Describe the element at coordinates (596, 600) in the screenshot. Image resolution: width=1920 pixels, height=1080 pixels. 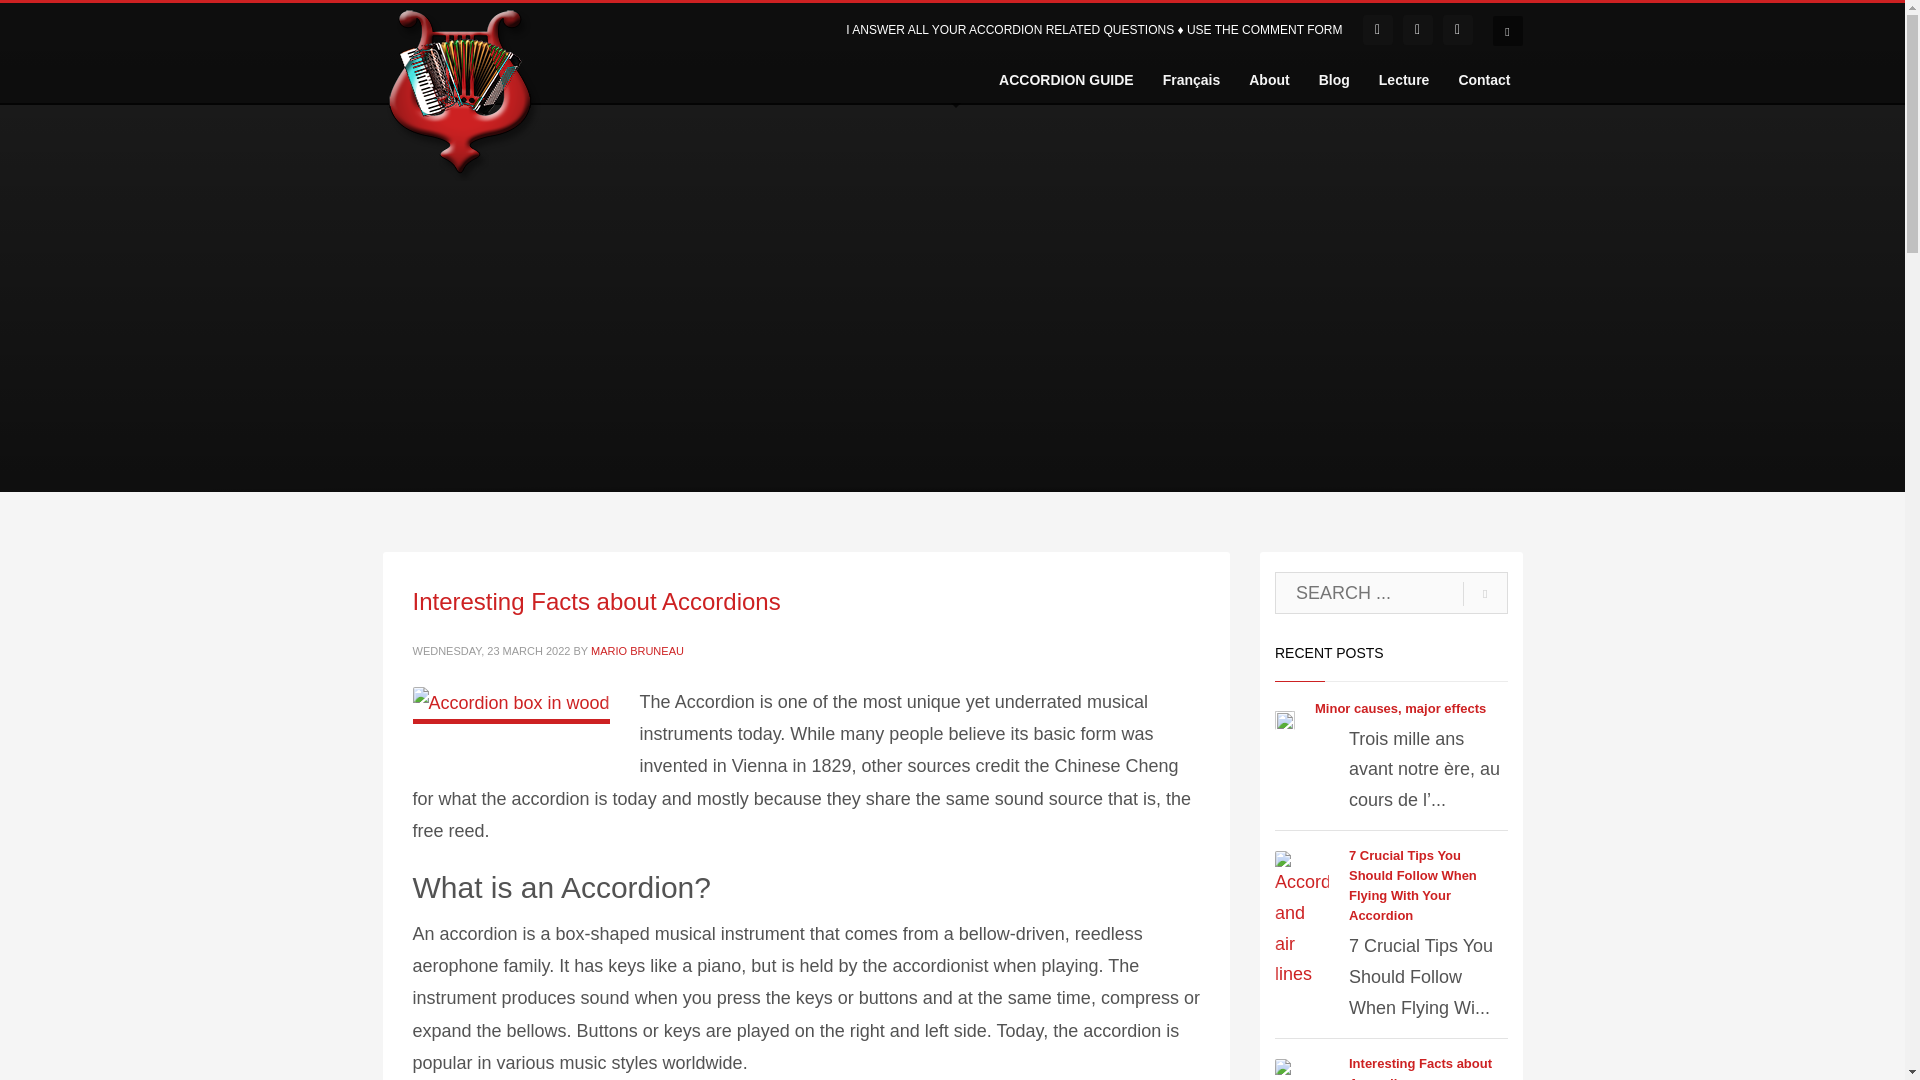
I see `Interesting Facts about Accordions` at that location.